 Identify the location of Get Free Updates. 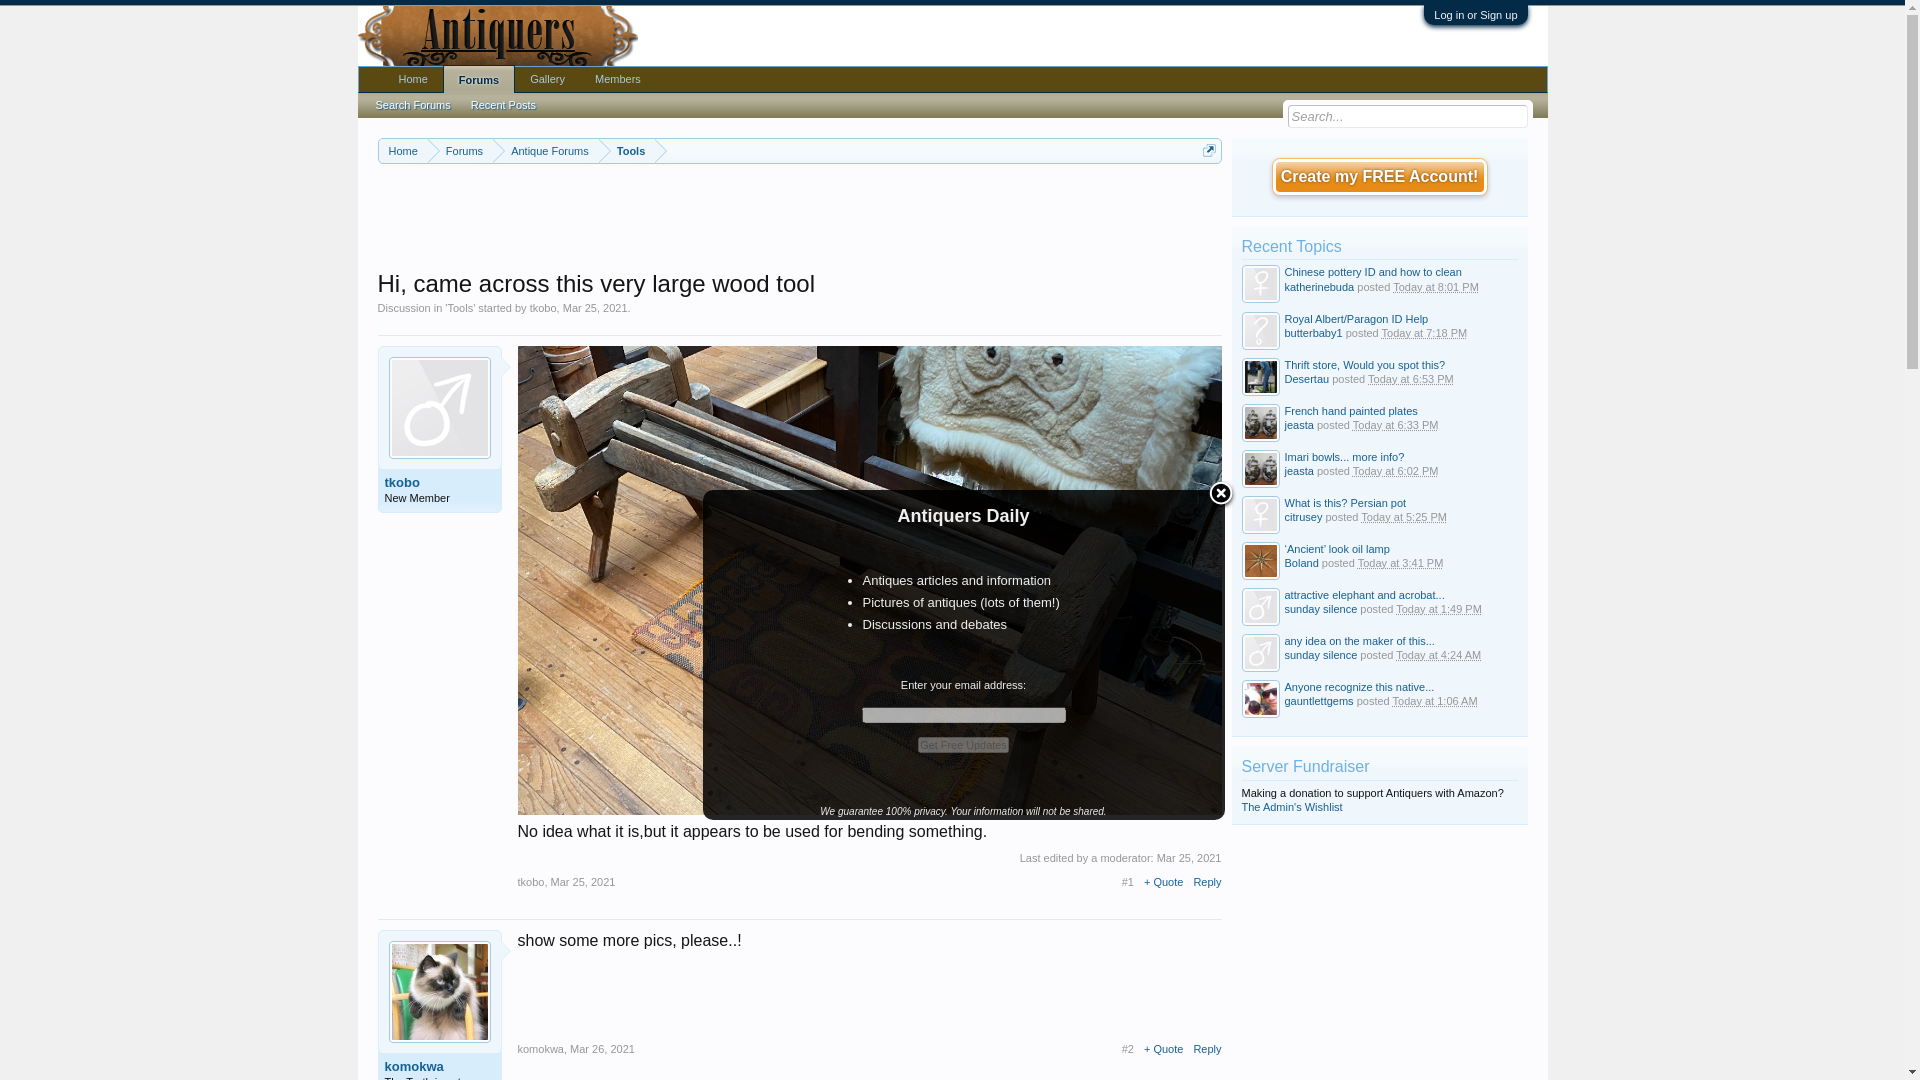
(962, 744).